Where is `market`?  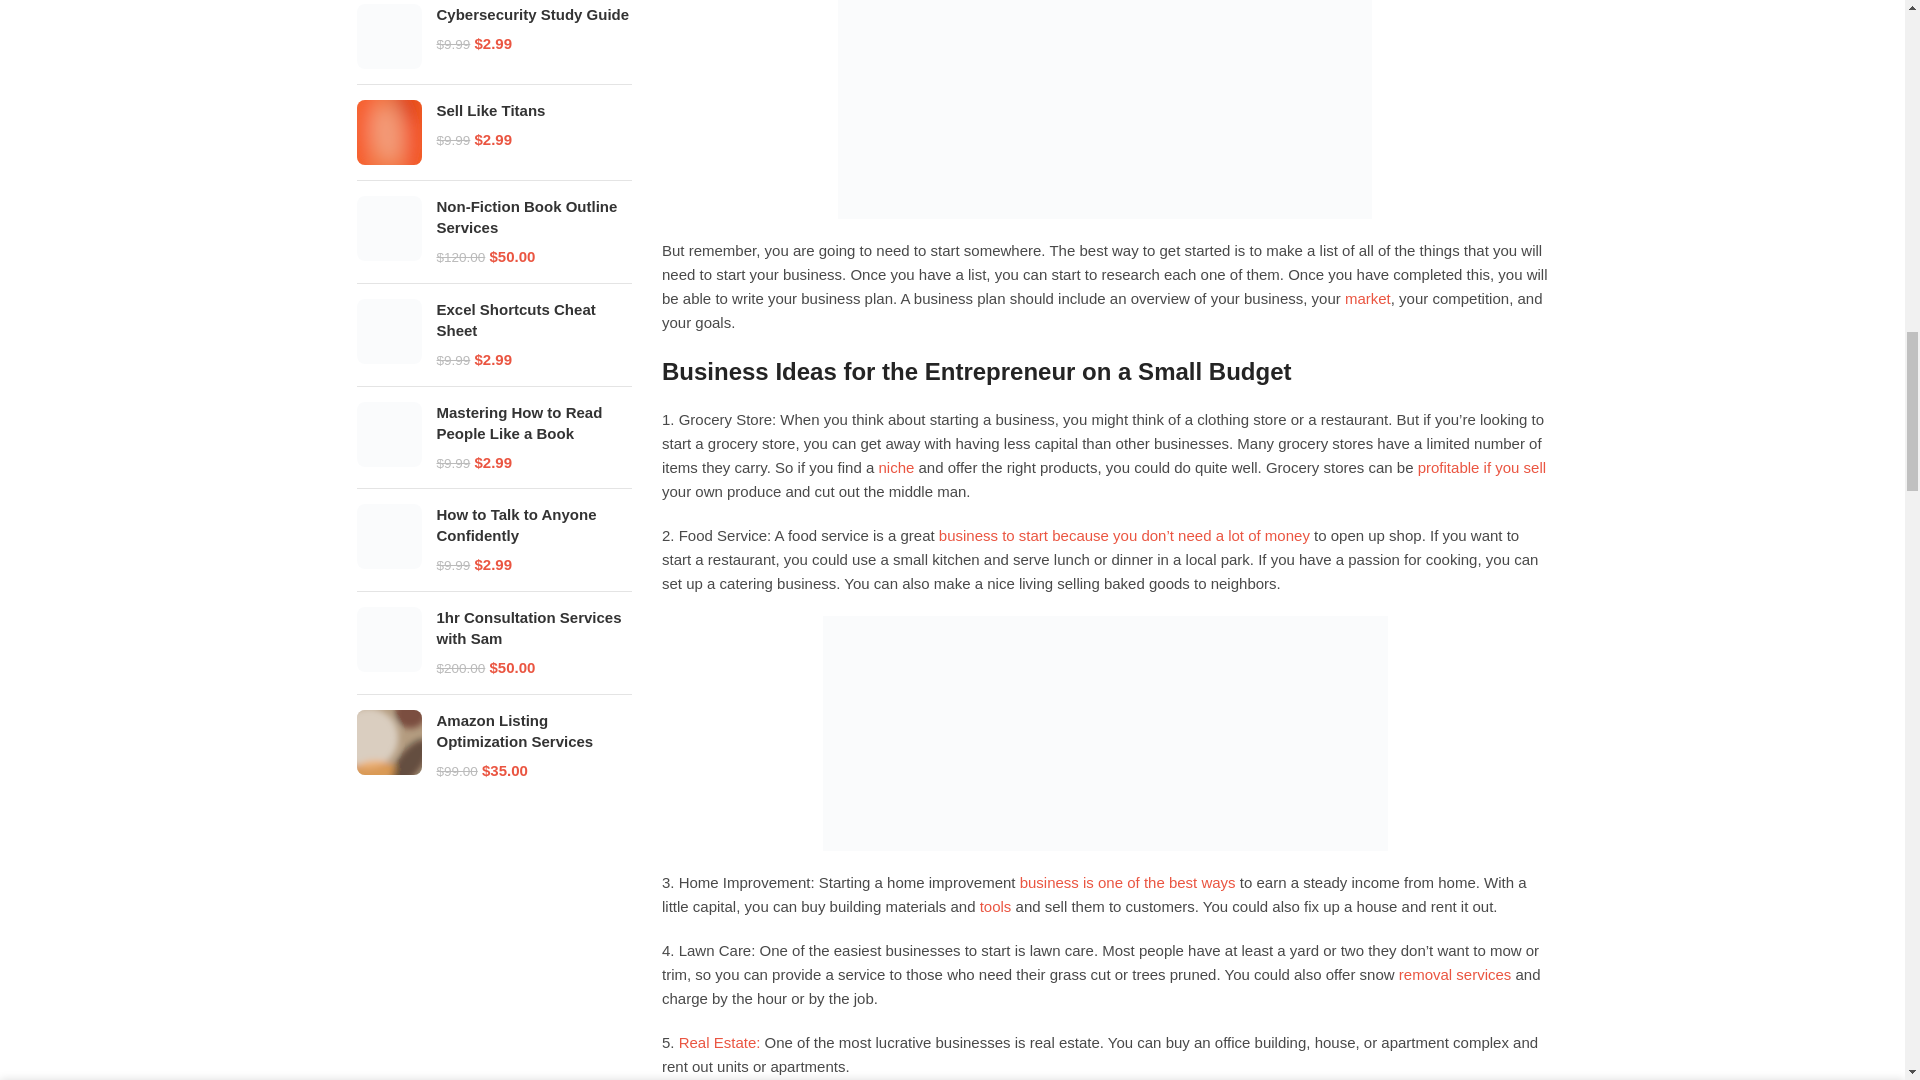 market is located at coordinates (1368, 298).